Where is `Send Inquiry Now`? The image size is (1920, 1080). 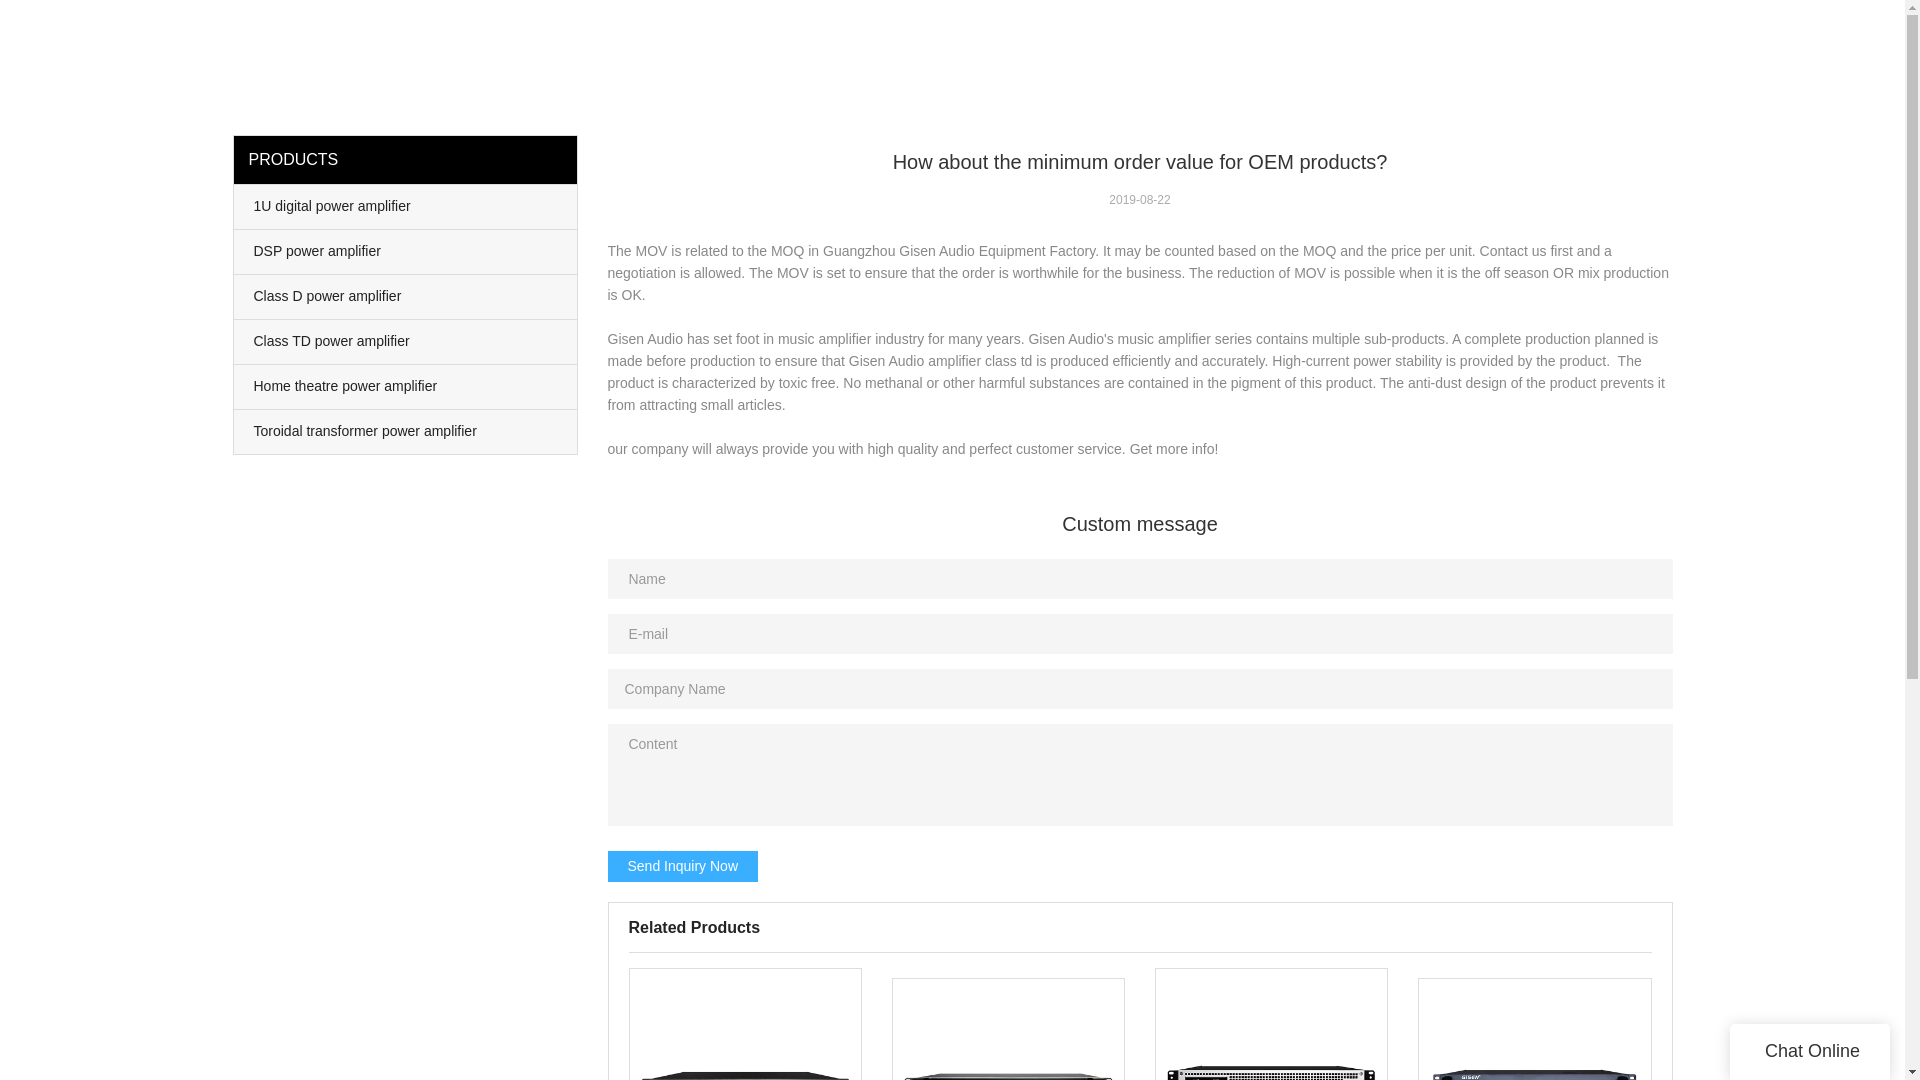 Send Inquiry Now is located at coordinates (683, 866).